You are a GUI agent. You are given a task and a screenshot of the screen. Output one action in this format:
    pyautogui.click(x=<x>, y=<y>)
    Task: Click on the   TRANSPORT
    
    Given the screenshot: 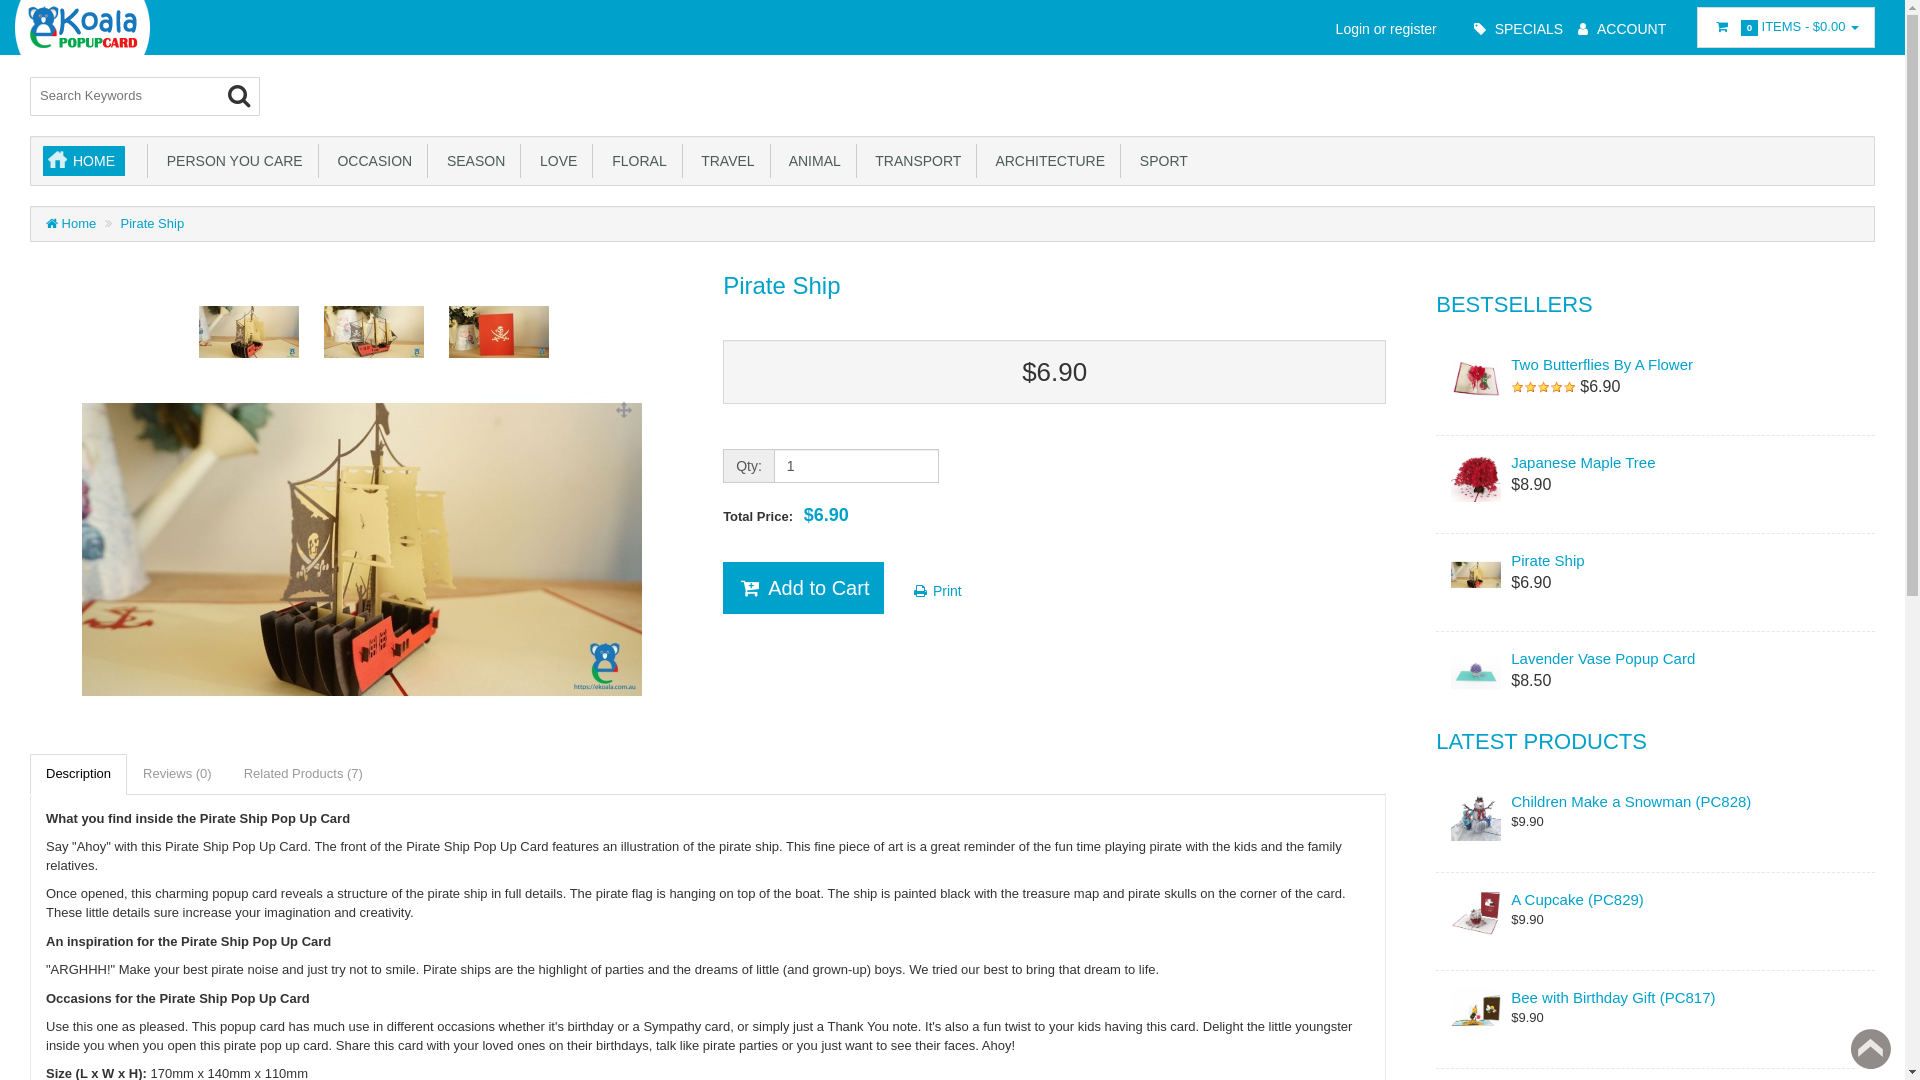 What is the action you would take?
    pyautogui.click(x=918, y=161)
    